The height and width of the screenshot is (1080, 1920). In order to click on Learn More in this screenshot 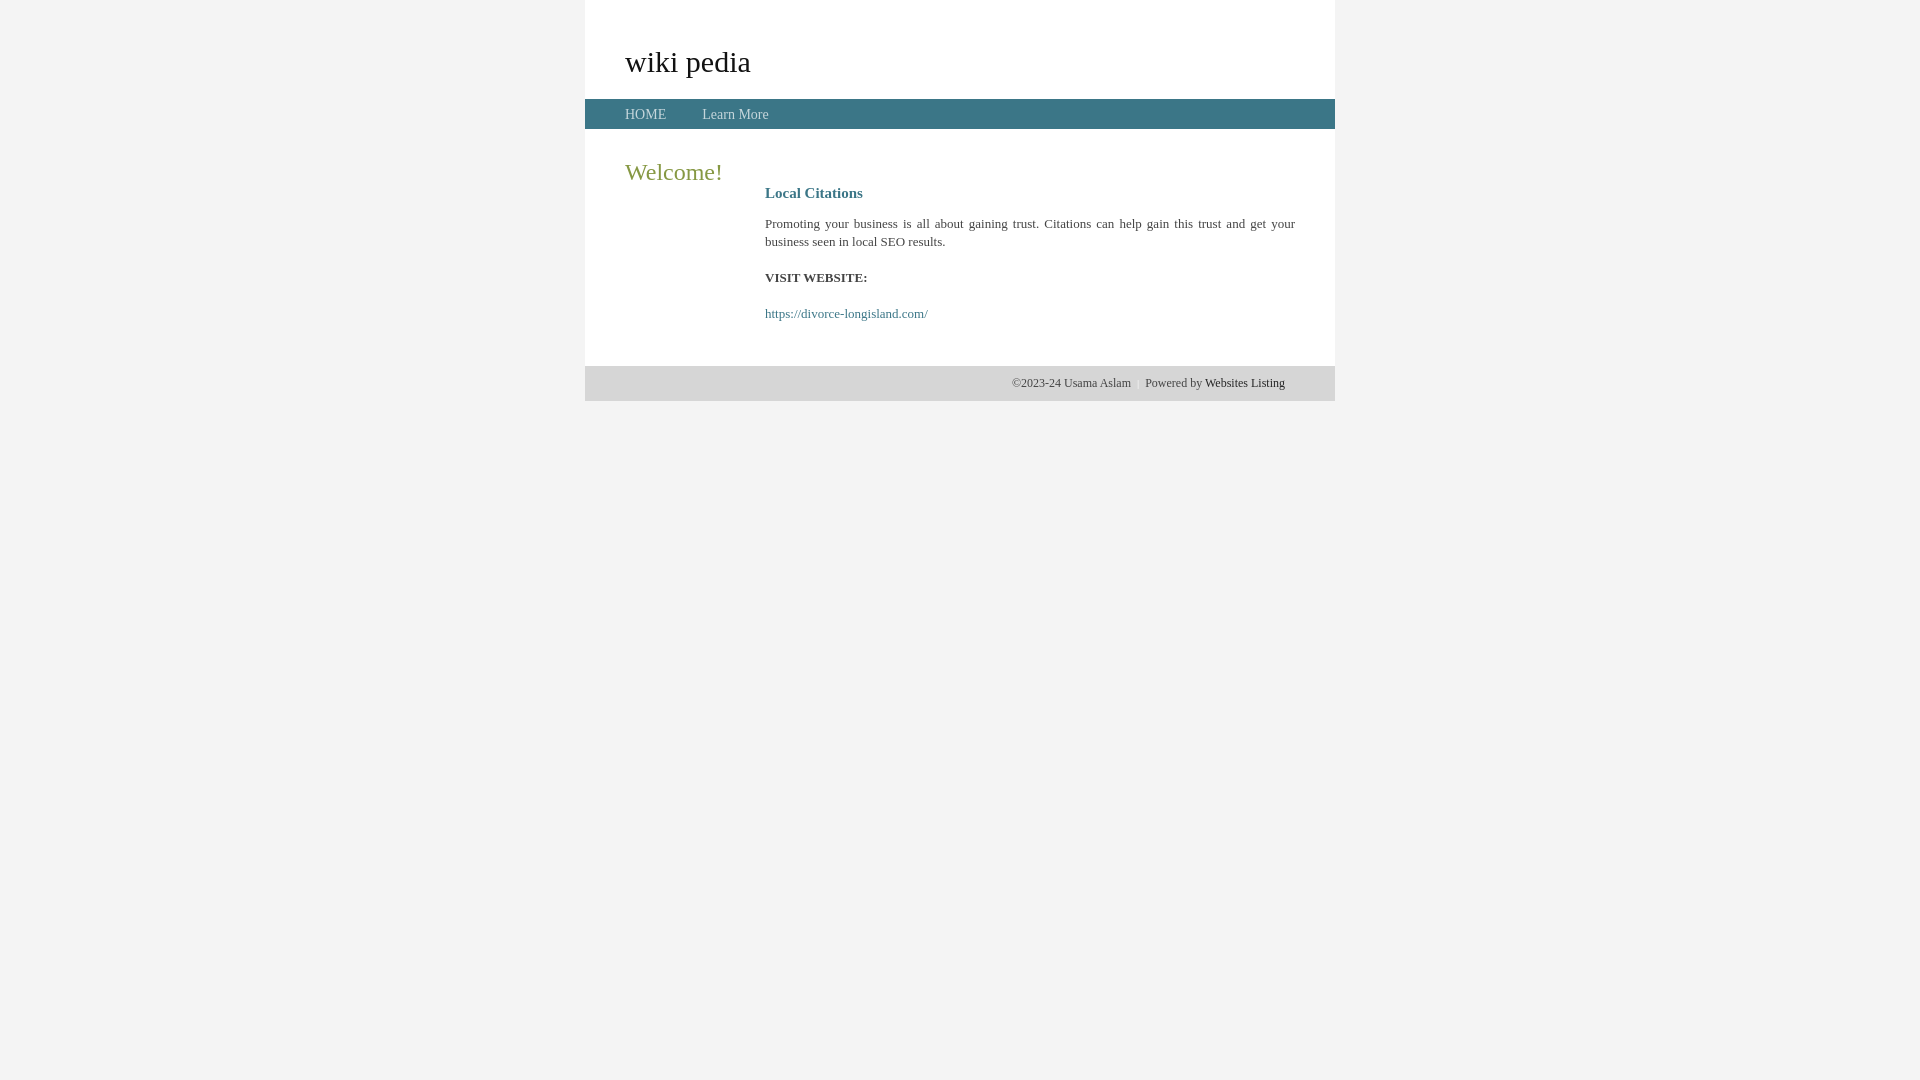, I will do `click(735, 114)`.